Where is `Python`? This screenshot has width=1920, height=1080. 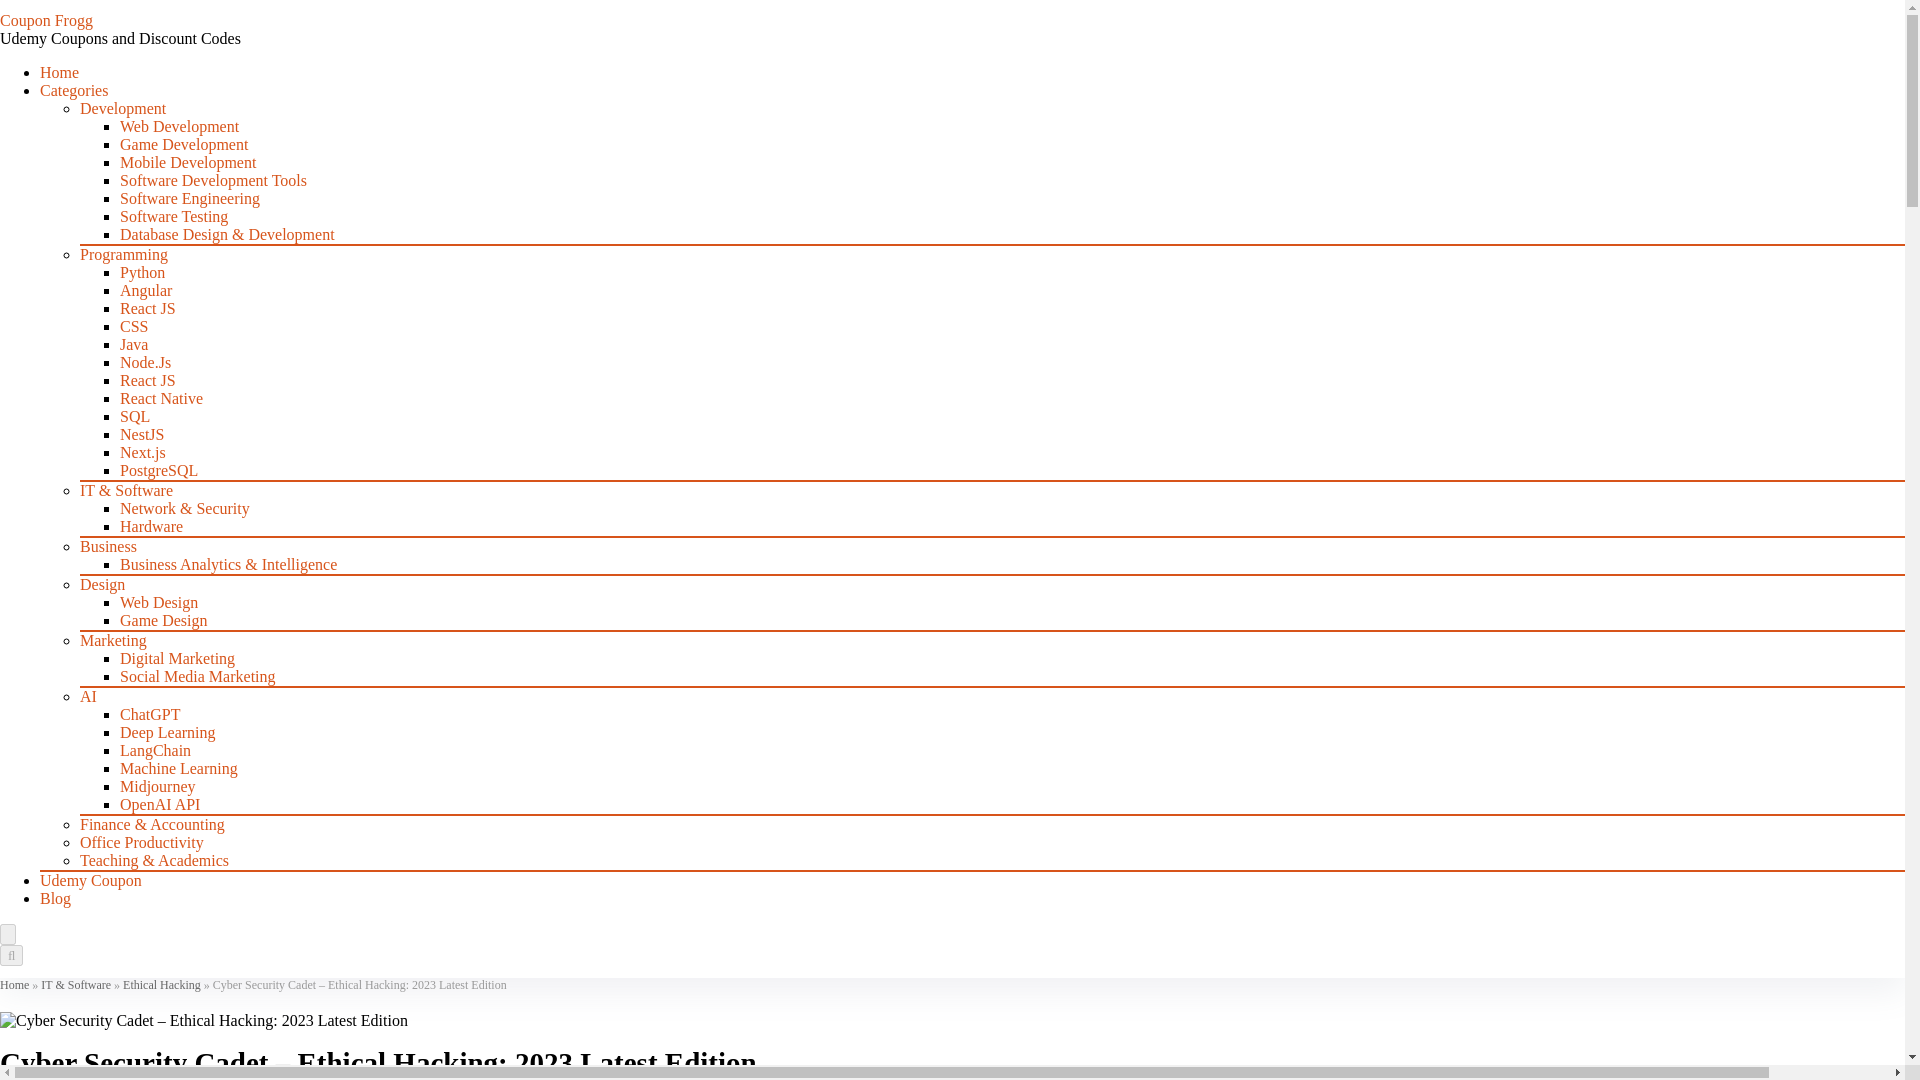 Python is located at coordinates (142, 272).